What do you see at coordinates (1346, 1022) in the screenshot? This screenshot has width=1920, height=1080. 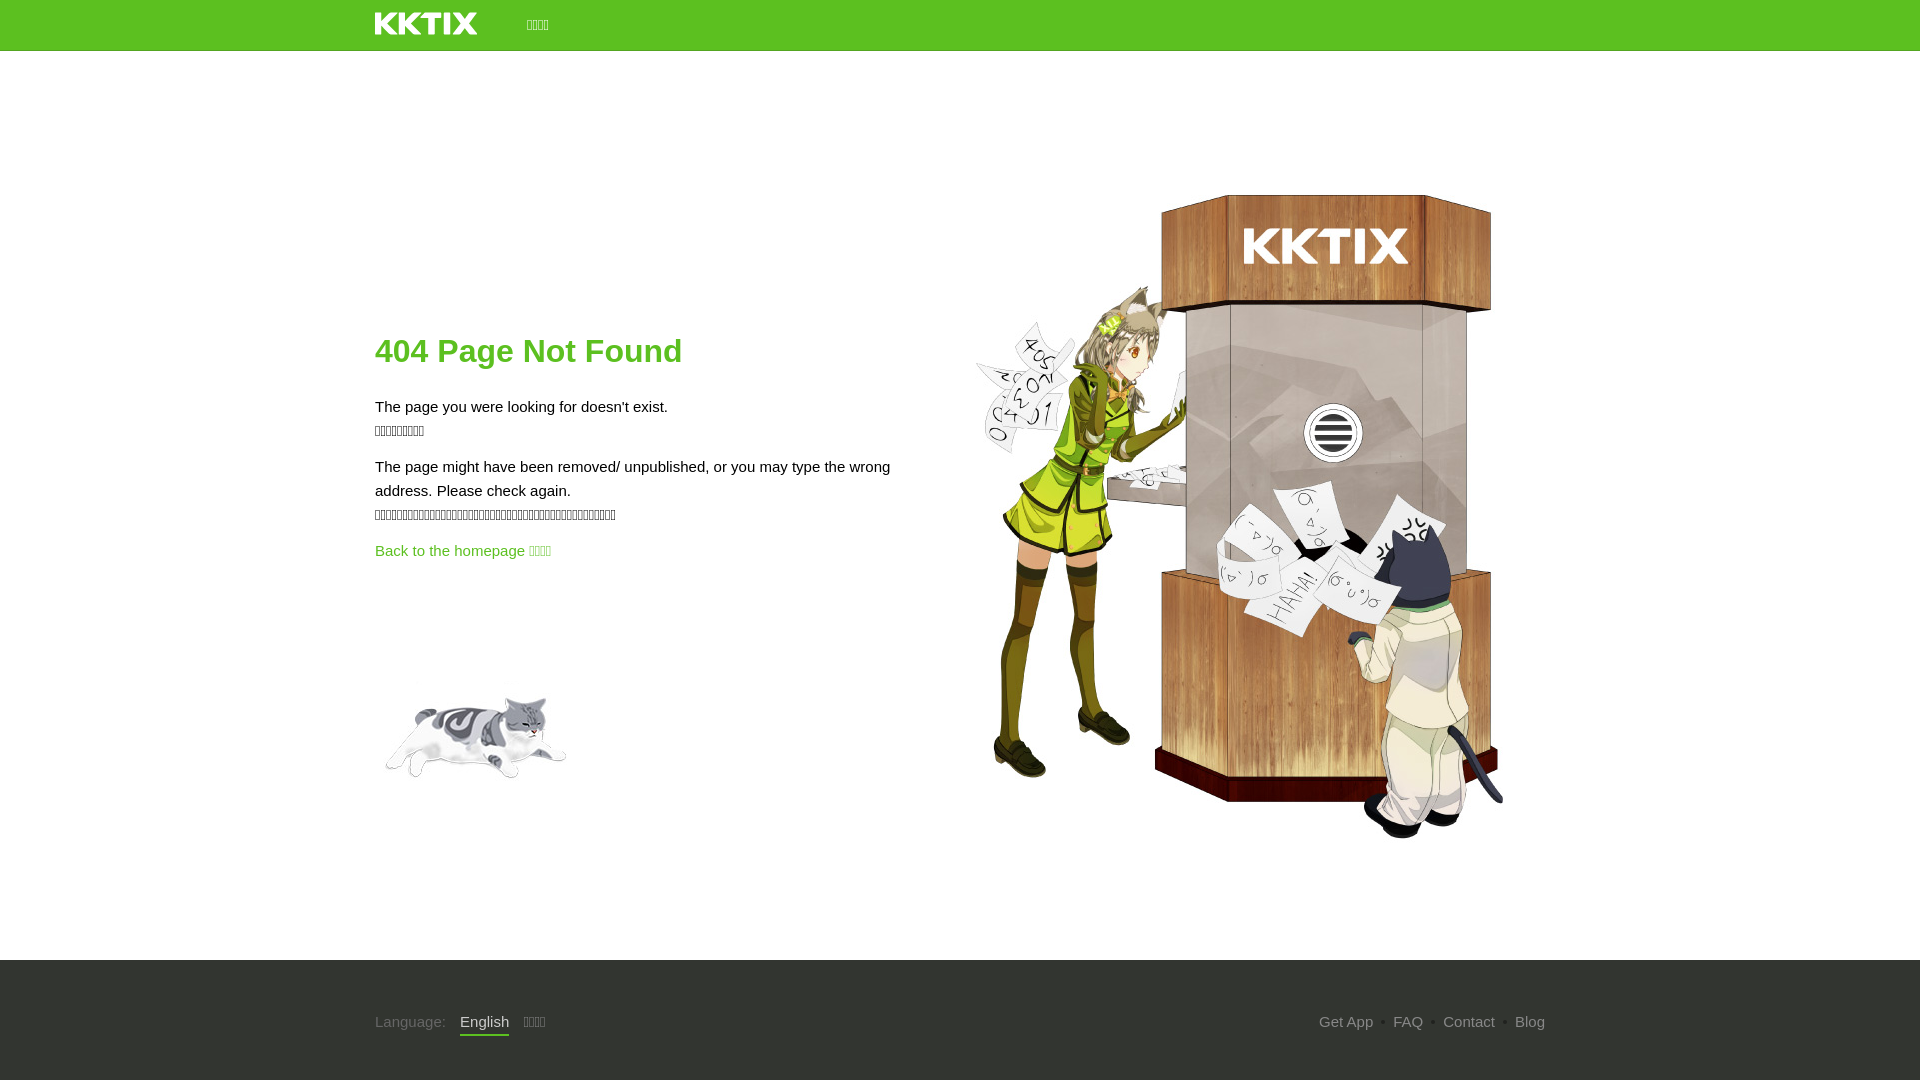 I see `Get App` at bounding box center [1346, 1022].